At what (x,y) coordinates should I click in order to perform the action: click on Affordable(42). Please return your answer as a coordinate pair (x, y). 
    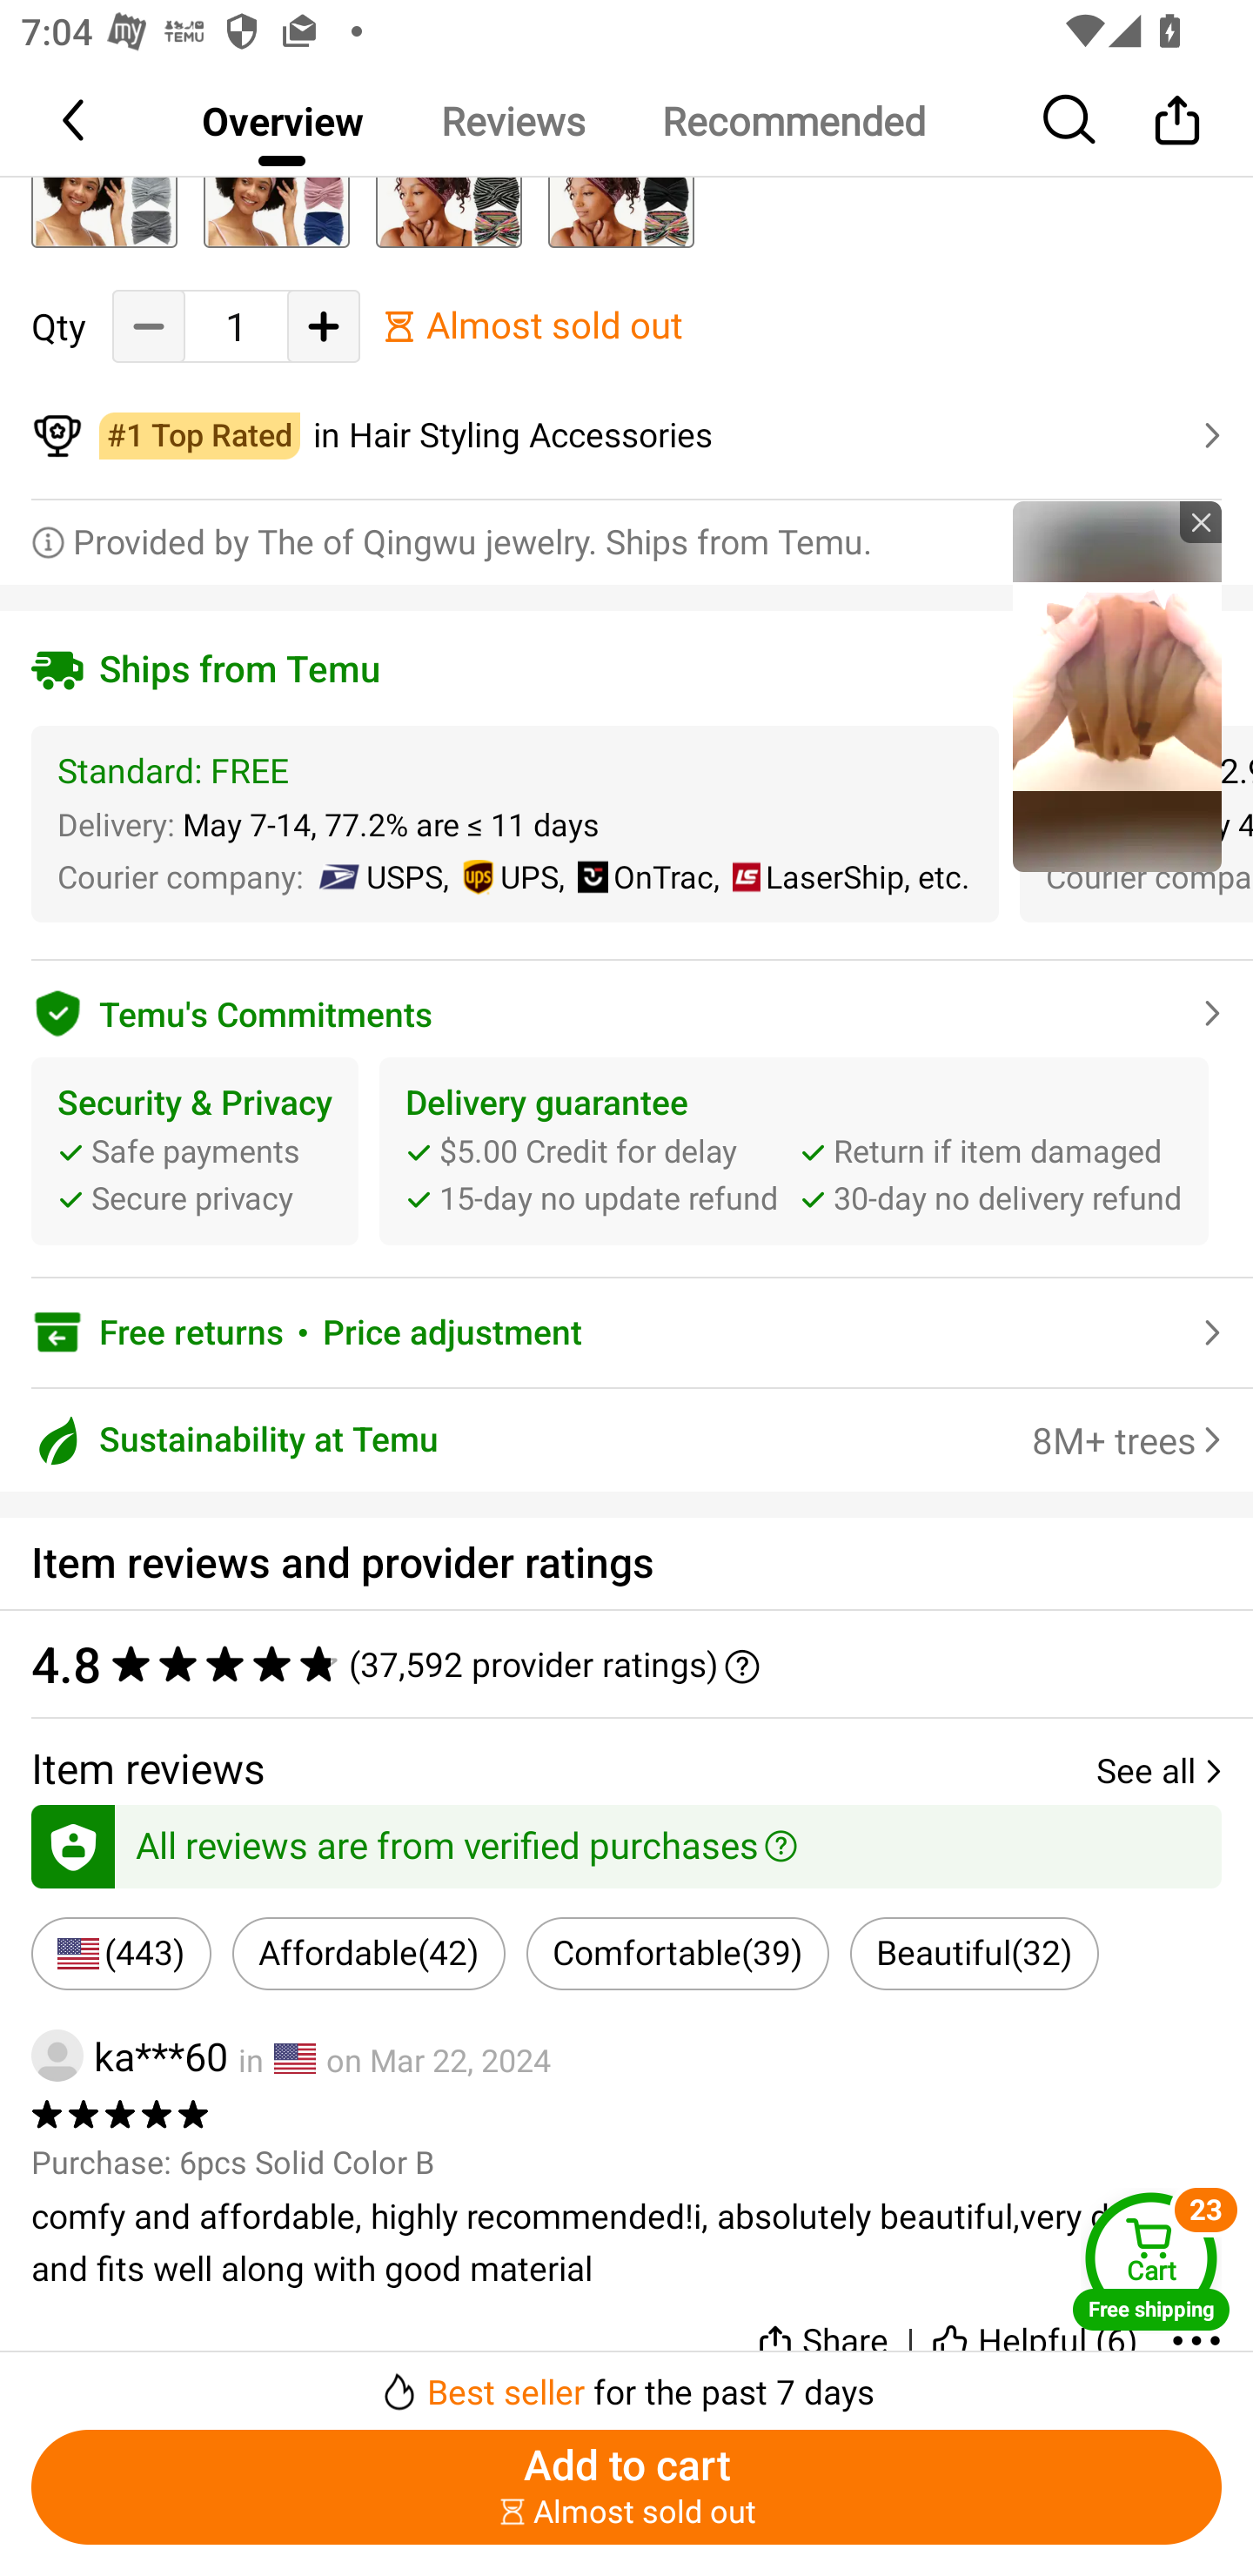
    Looking at the image, I should click on (368, 1954).